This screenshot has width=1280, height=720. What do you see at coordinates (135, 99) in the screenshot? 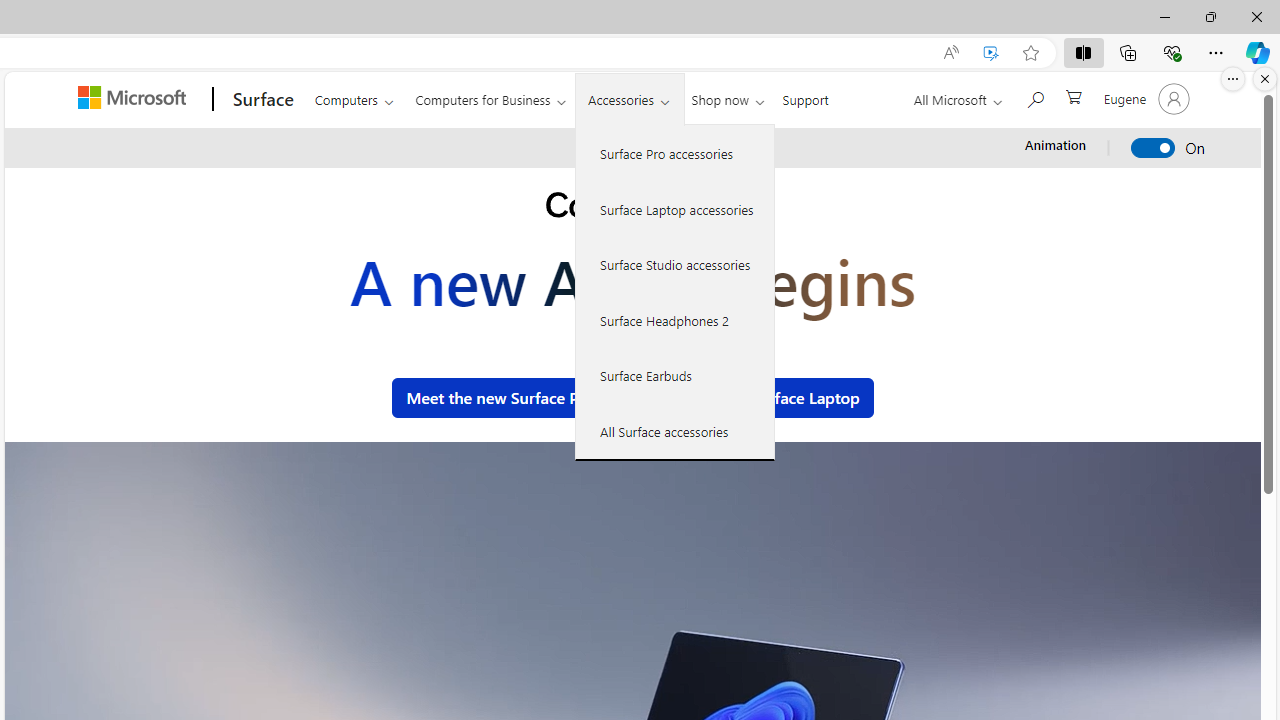
I see `Microsoft` at bounding box center [135, 99].